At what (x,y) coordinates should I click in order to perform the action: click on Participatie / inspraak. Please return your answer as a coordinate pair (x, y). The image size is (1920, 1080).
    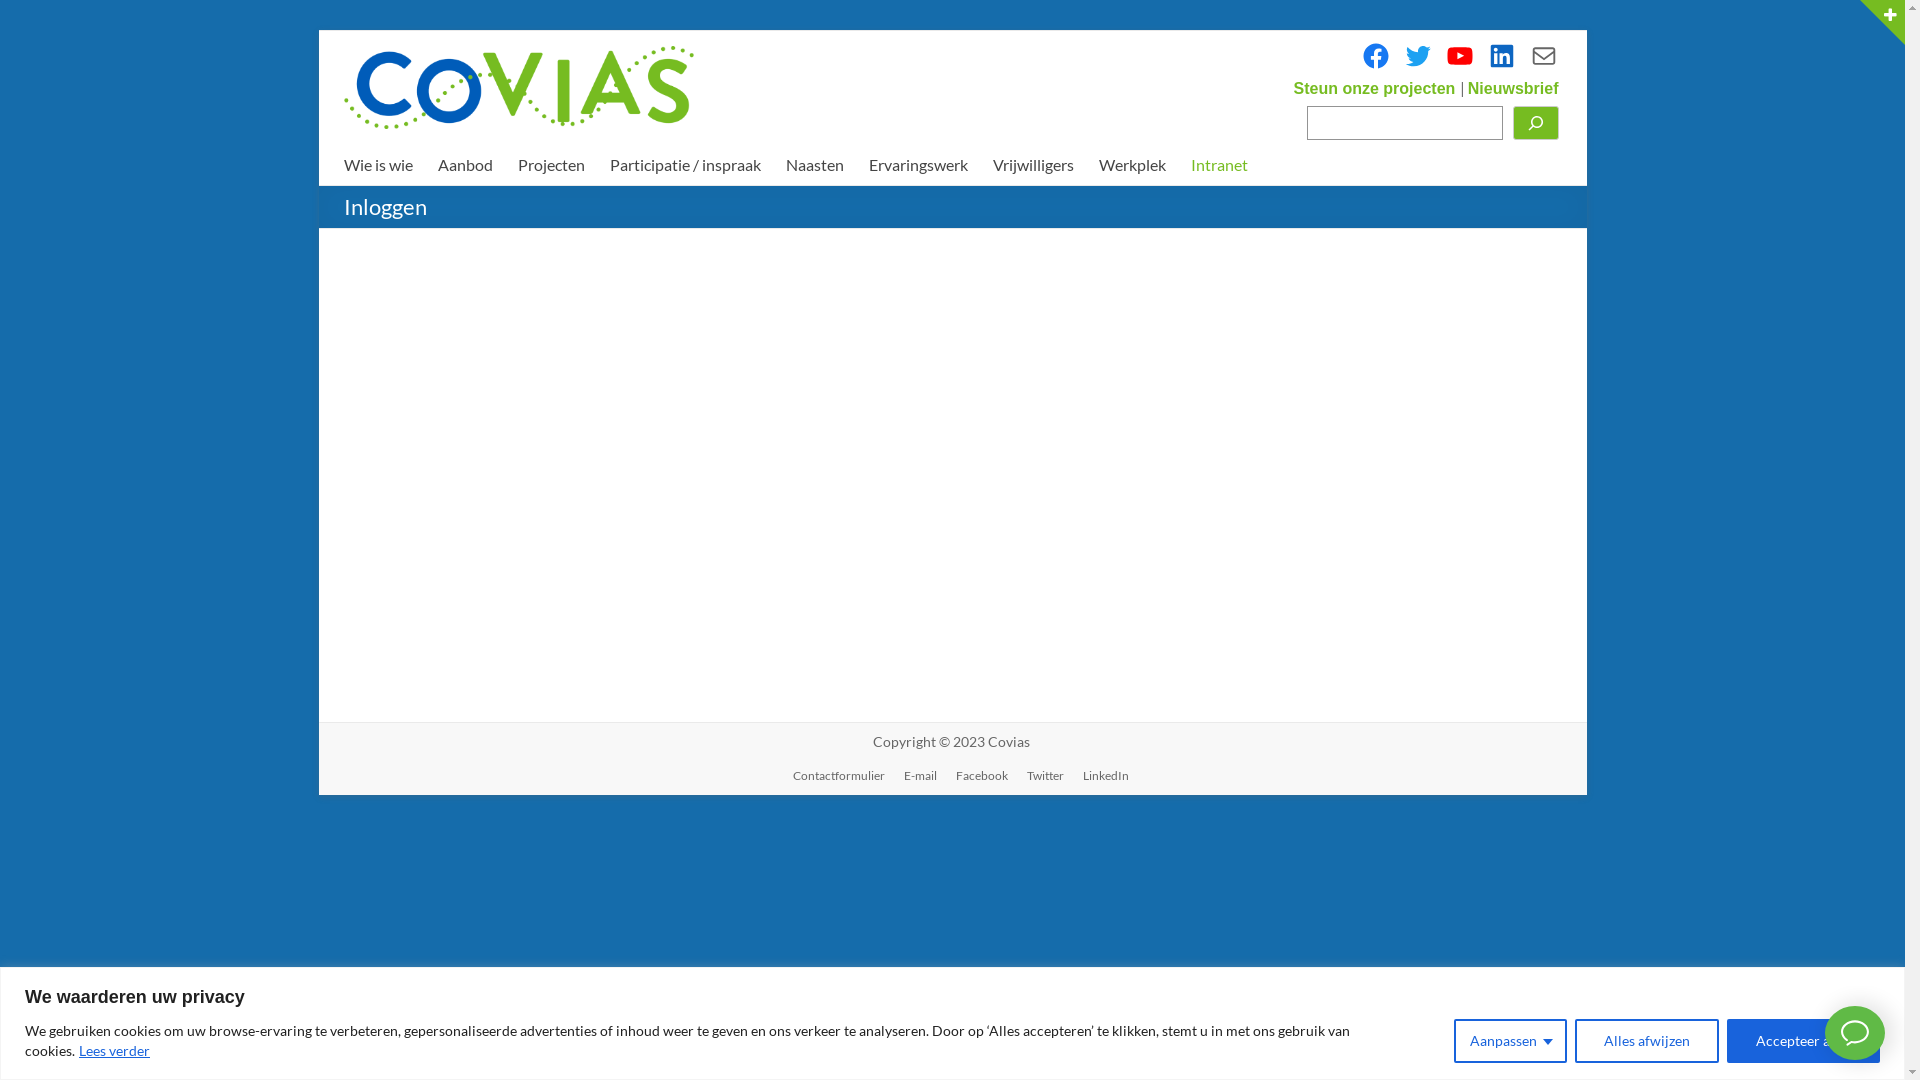
    Looking at the image, I should click on (686, 165).